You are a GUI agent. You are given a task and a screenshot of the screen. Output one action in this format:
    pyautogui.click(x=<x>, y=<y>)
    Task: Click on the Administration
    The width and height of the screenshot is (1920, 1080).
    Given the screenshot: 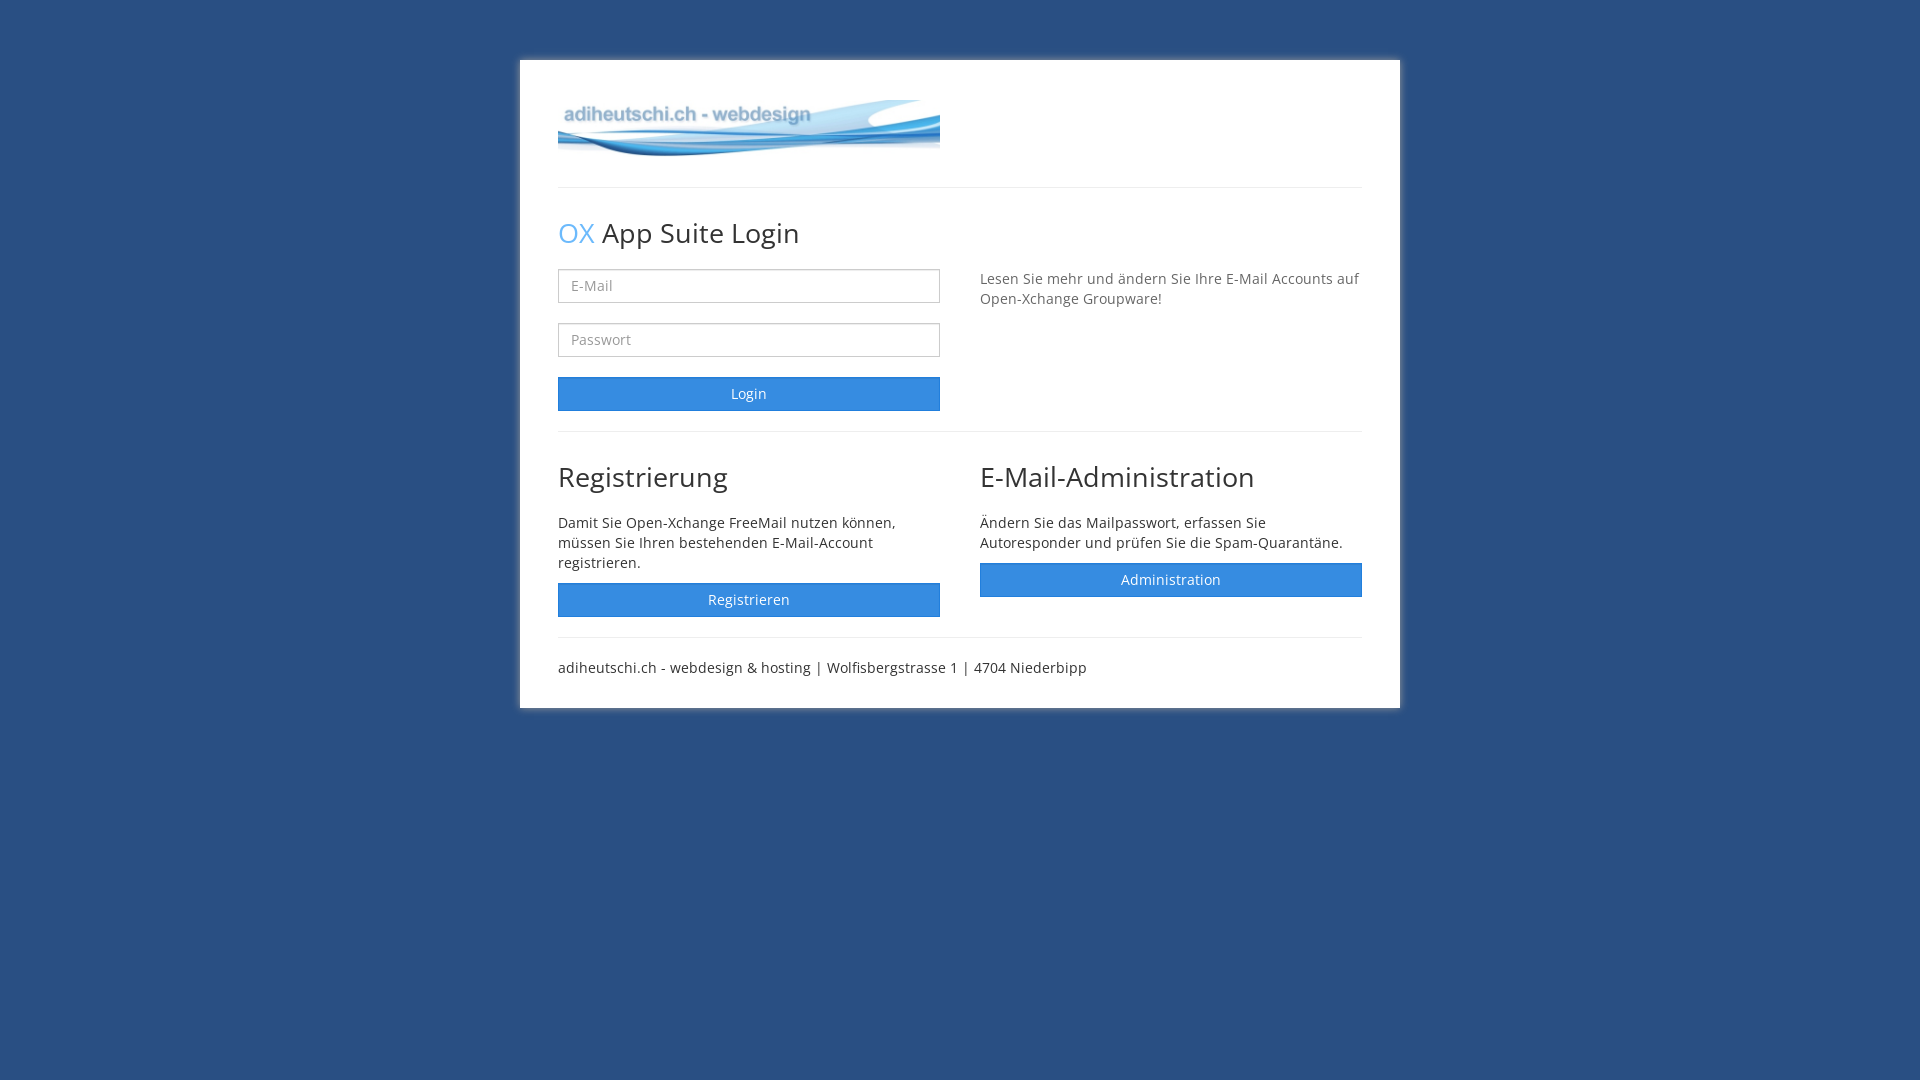 What is the action you would take?
    pyautogui.click(x=1170, y=580)
    